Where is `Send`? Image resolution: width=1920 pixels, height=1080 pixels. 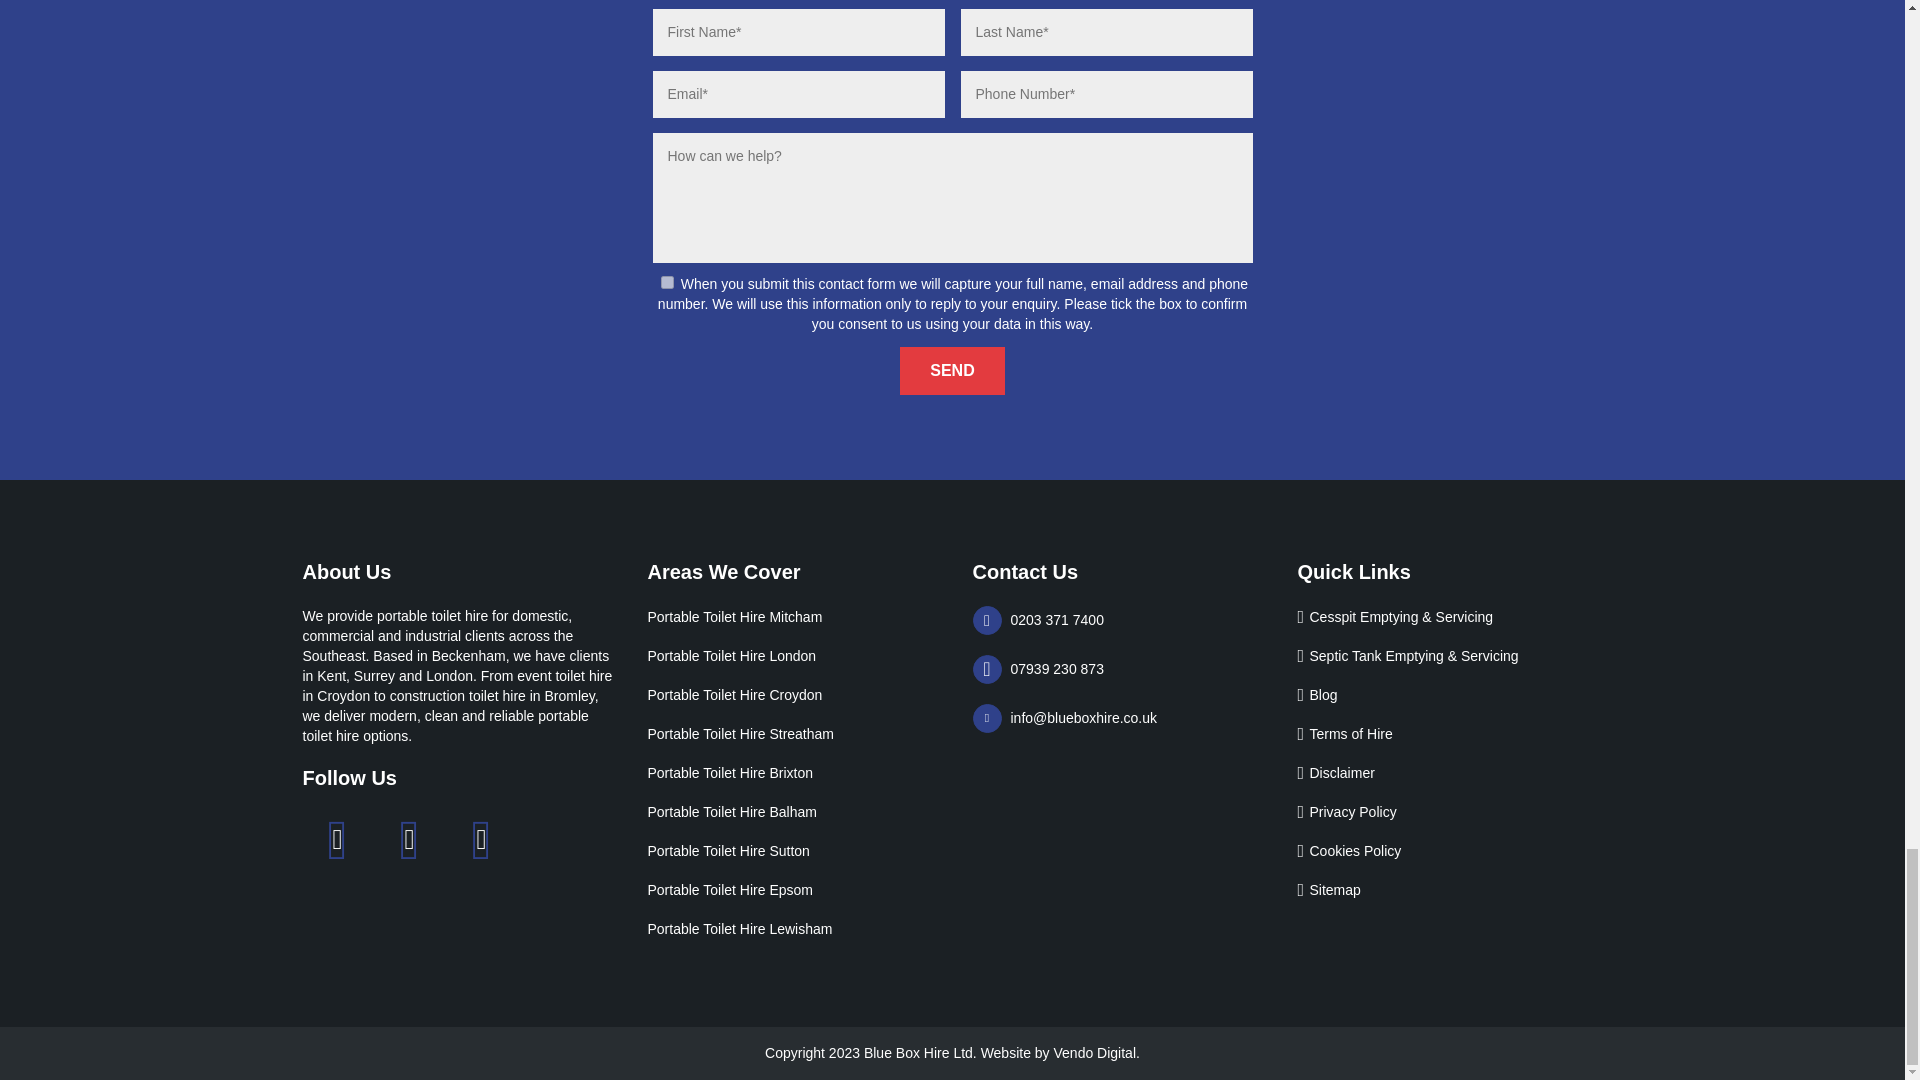
Send is located at coordinates (952, 370).